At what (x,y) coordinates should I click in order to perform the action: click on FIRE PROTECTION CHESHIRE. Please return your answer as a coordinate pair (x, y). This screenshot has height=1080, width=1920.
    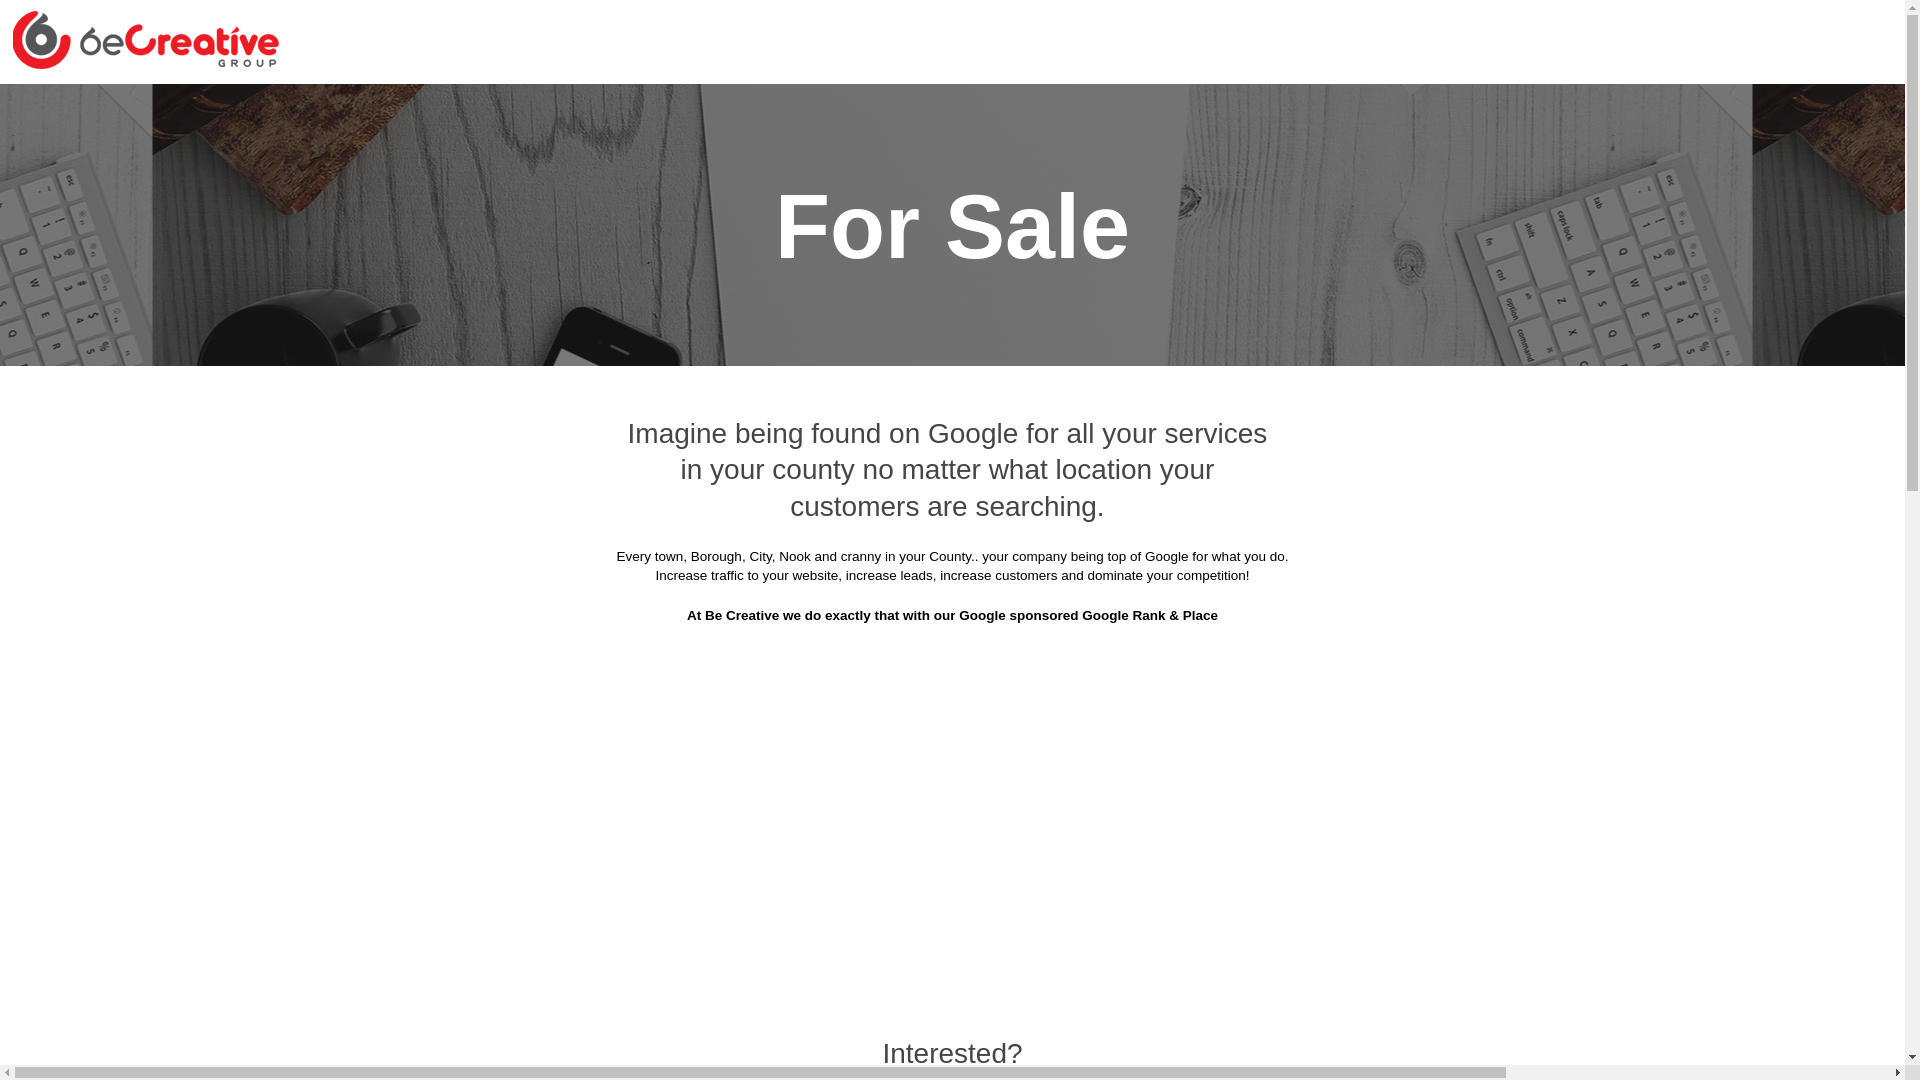
    Looking at the image, I should click on (804, 70).